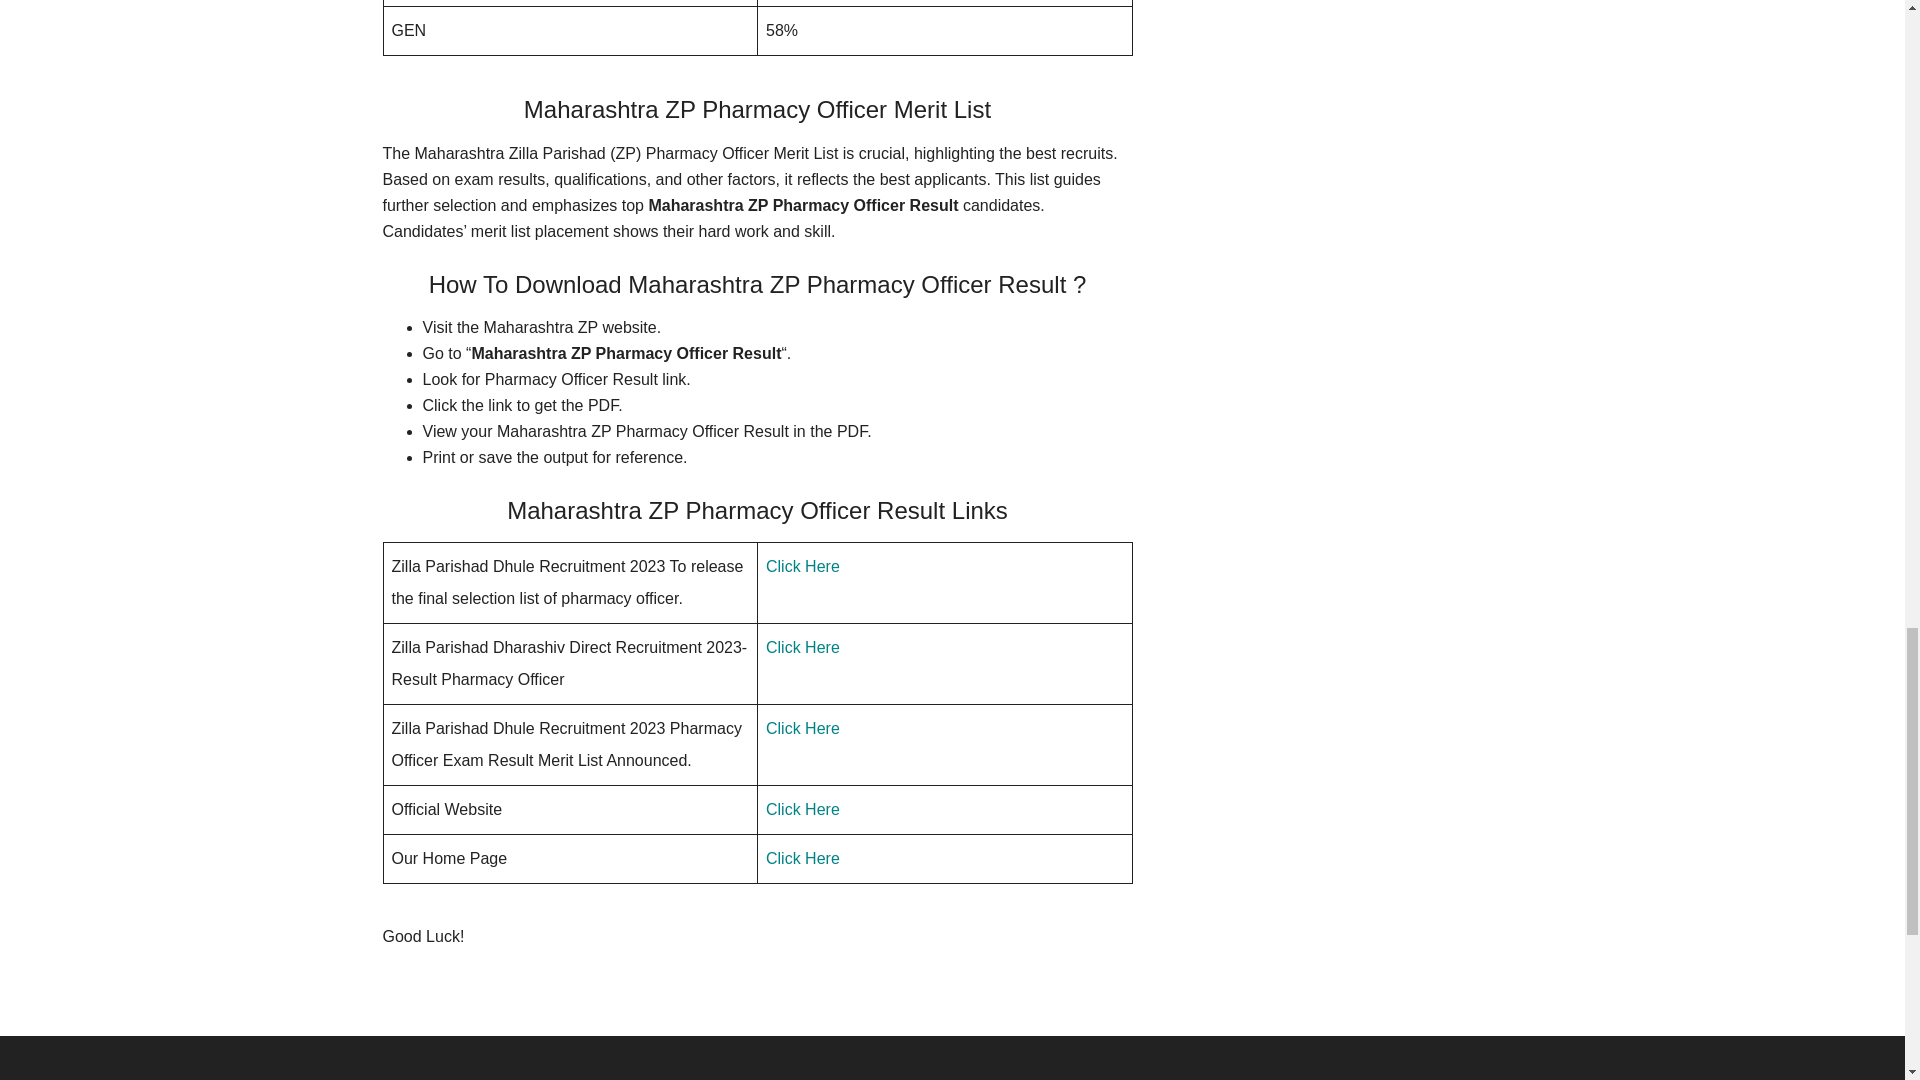  What do you see at coordinates (803, 858) in the screenshot?
I see `Click Here` at bounding box center [803, 858].